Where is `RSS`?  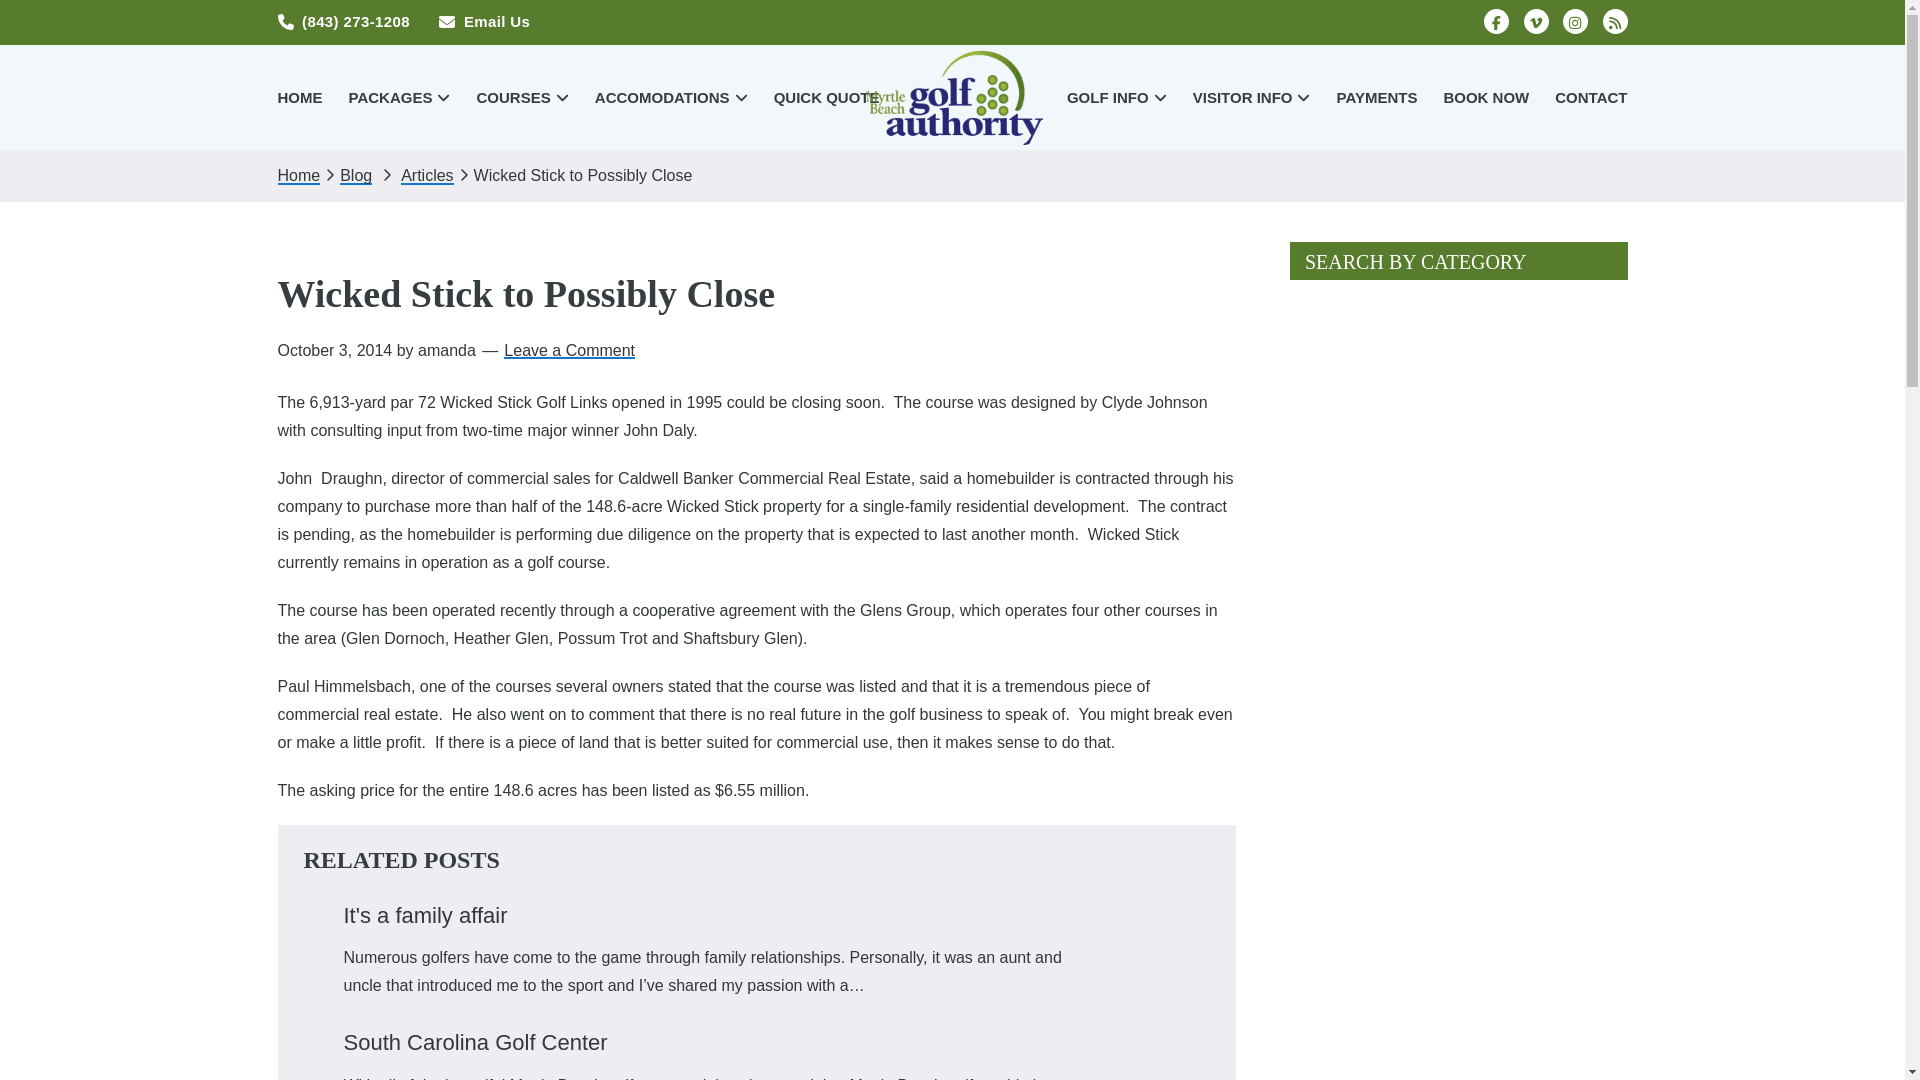
RSS is located at coordinates (1614, 20).